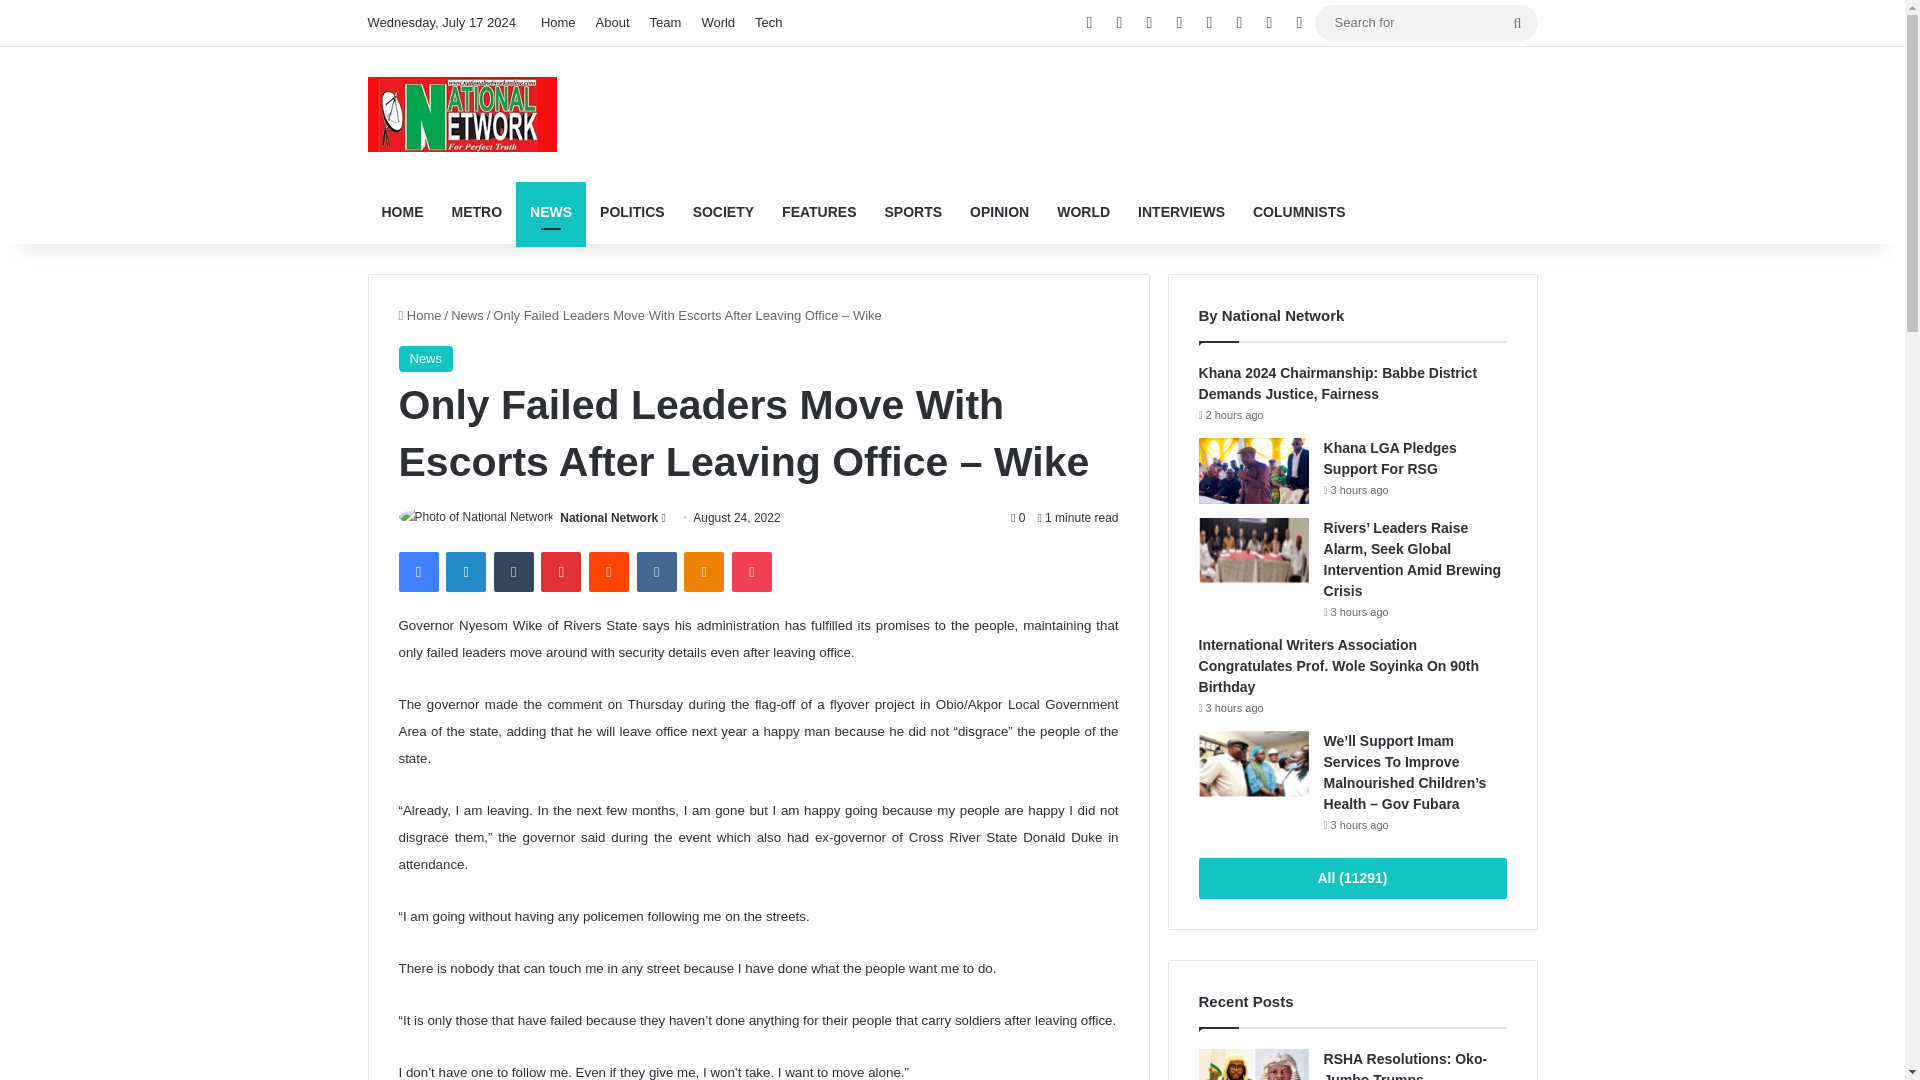 The image size is (1920, 1080). I want to click on About, so click(612, 23).